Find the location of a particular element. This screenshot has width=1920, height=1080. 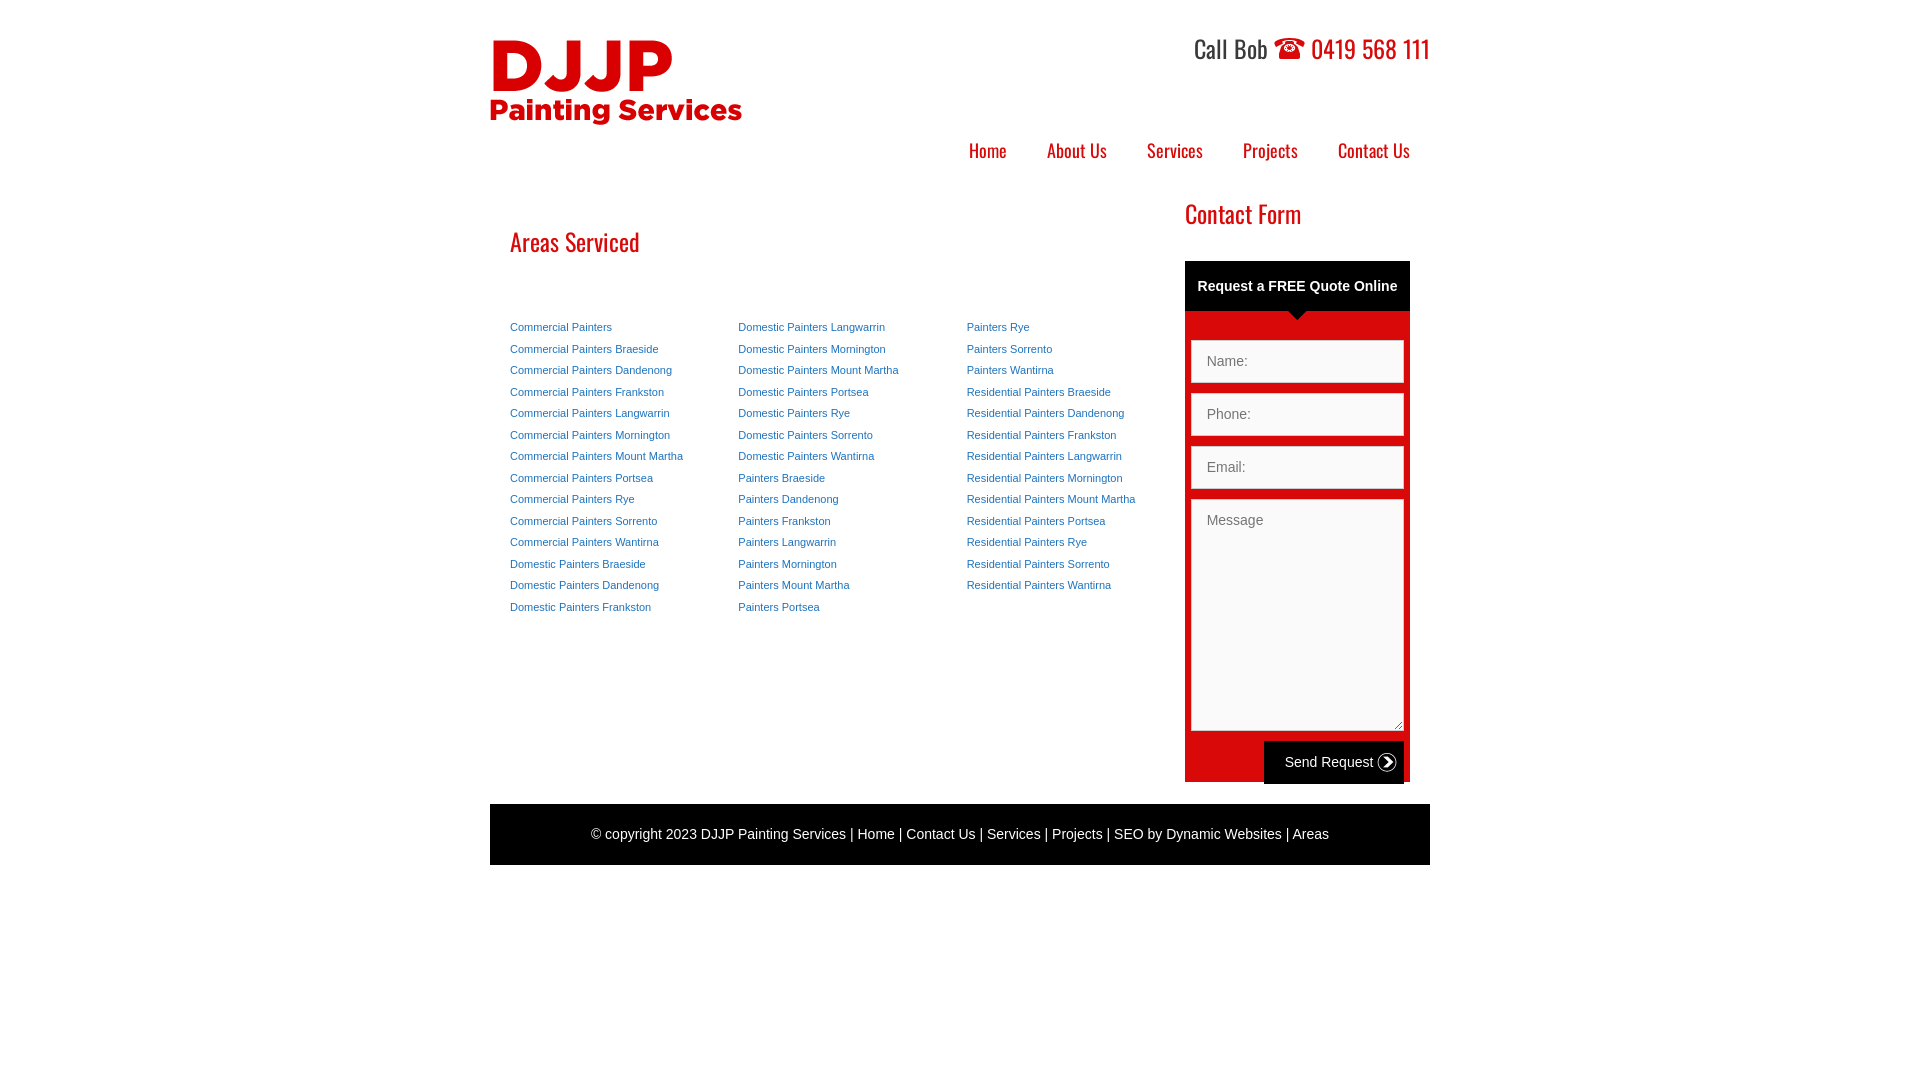

Residential Painters Mount Martha is located at coordinates (1052, 499).